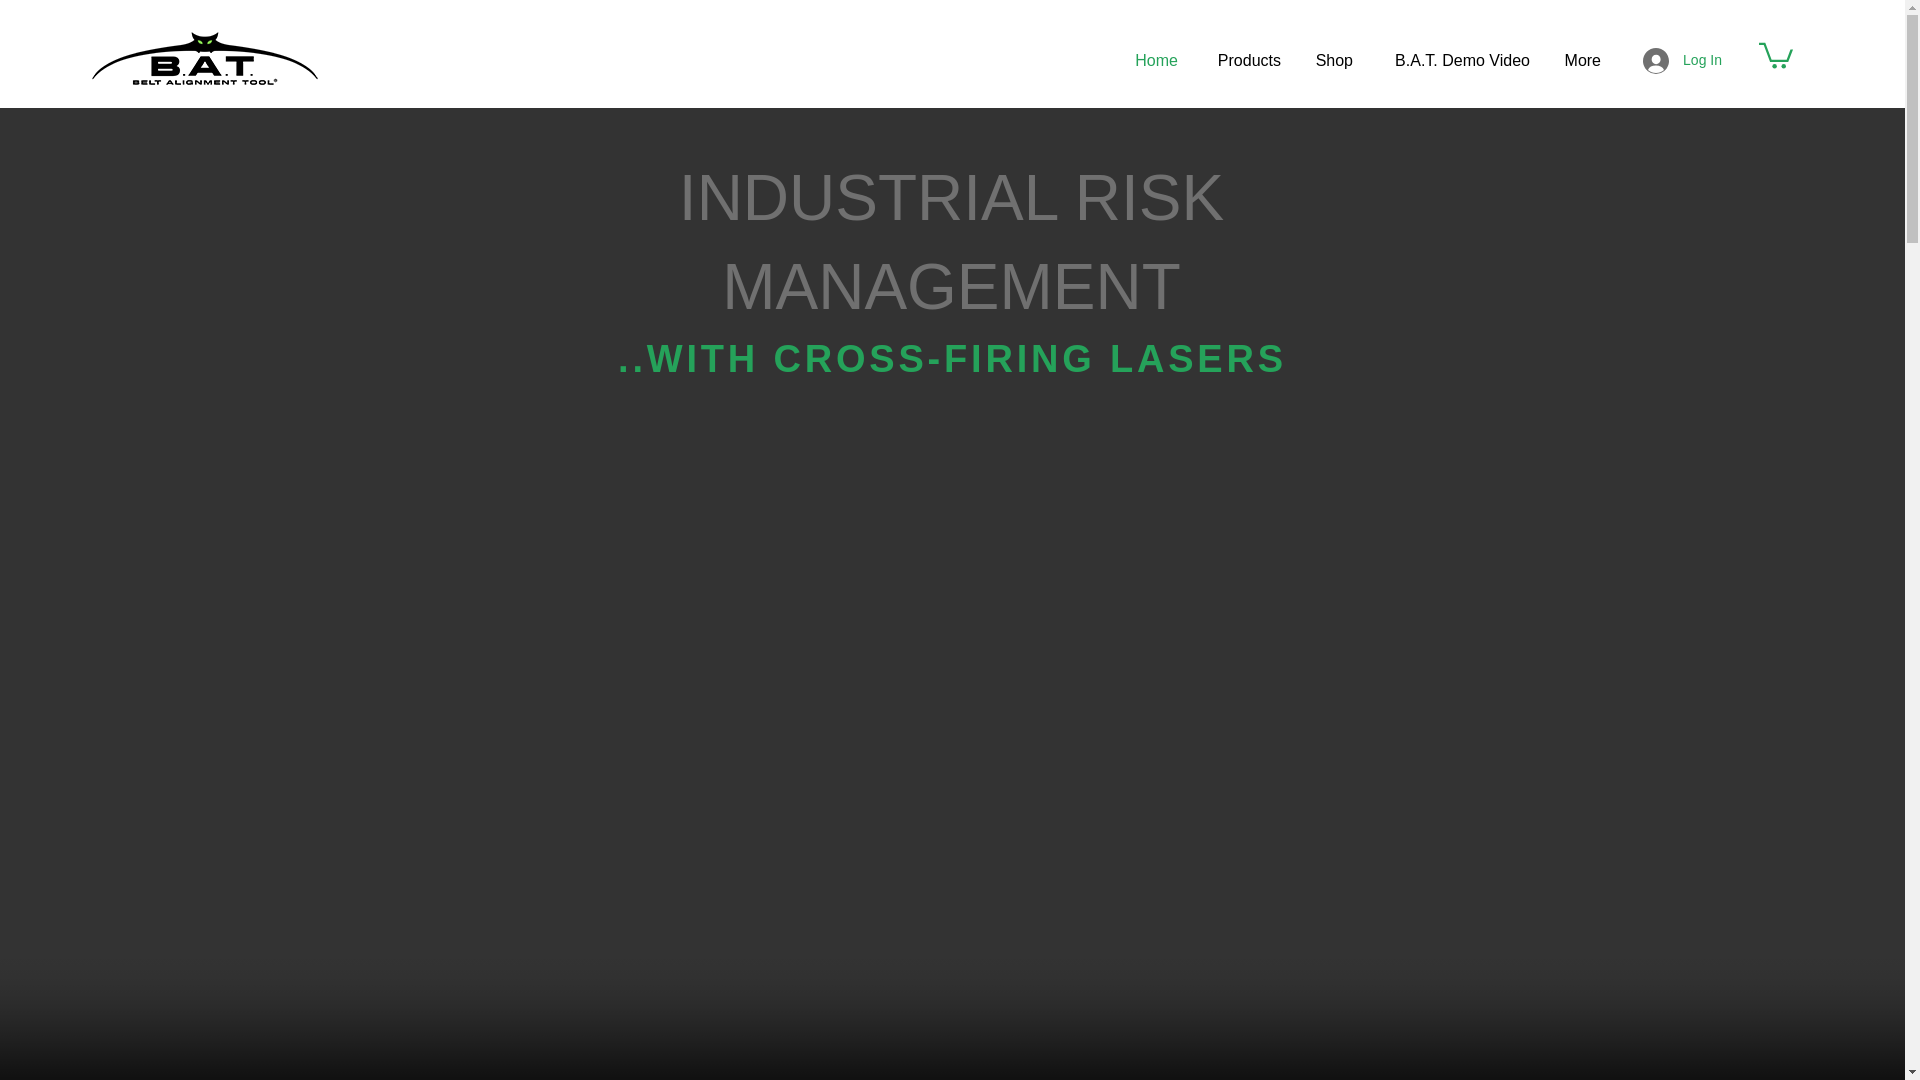  Describe the element at coordinates (1332, 60) in the screenshot. I see `Shop` at that location.